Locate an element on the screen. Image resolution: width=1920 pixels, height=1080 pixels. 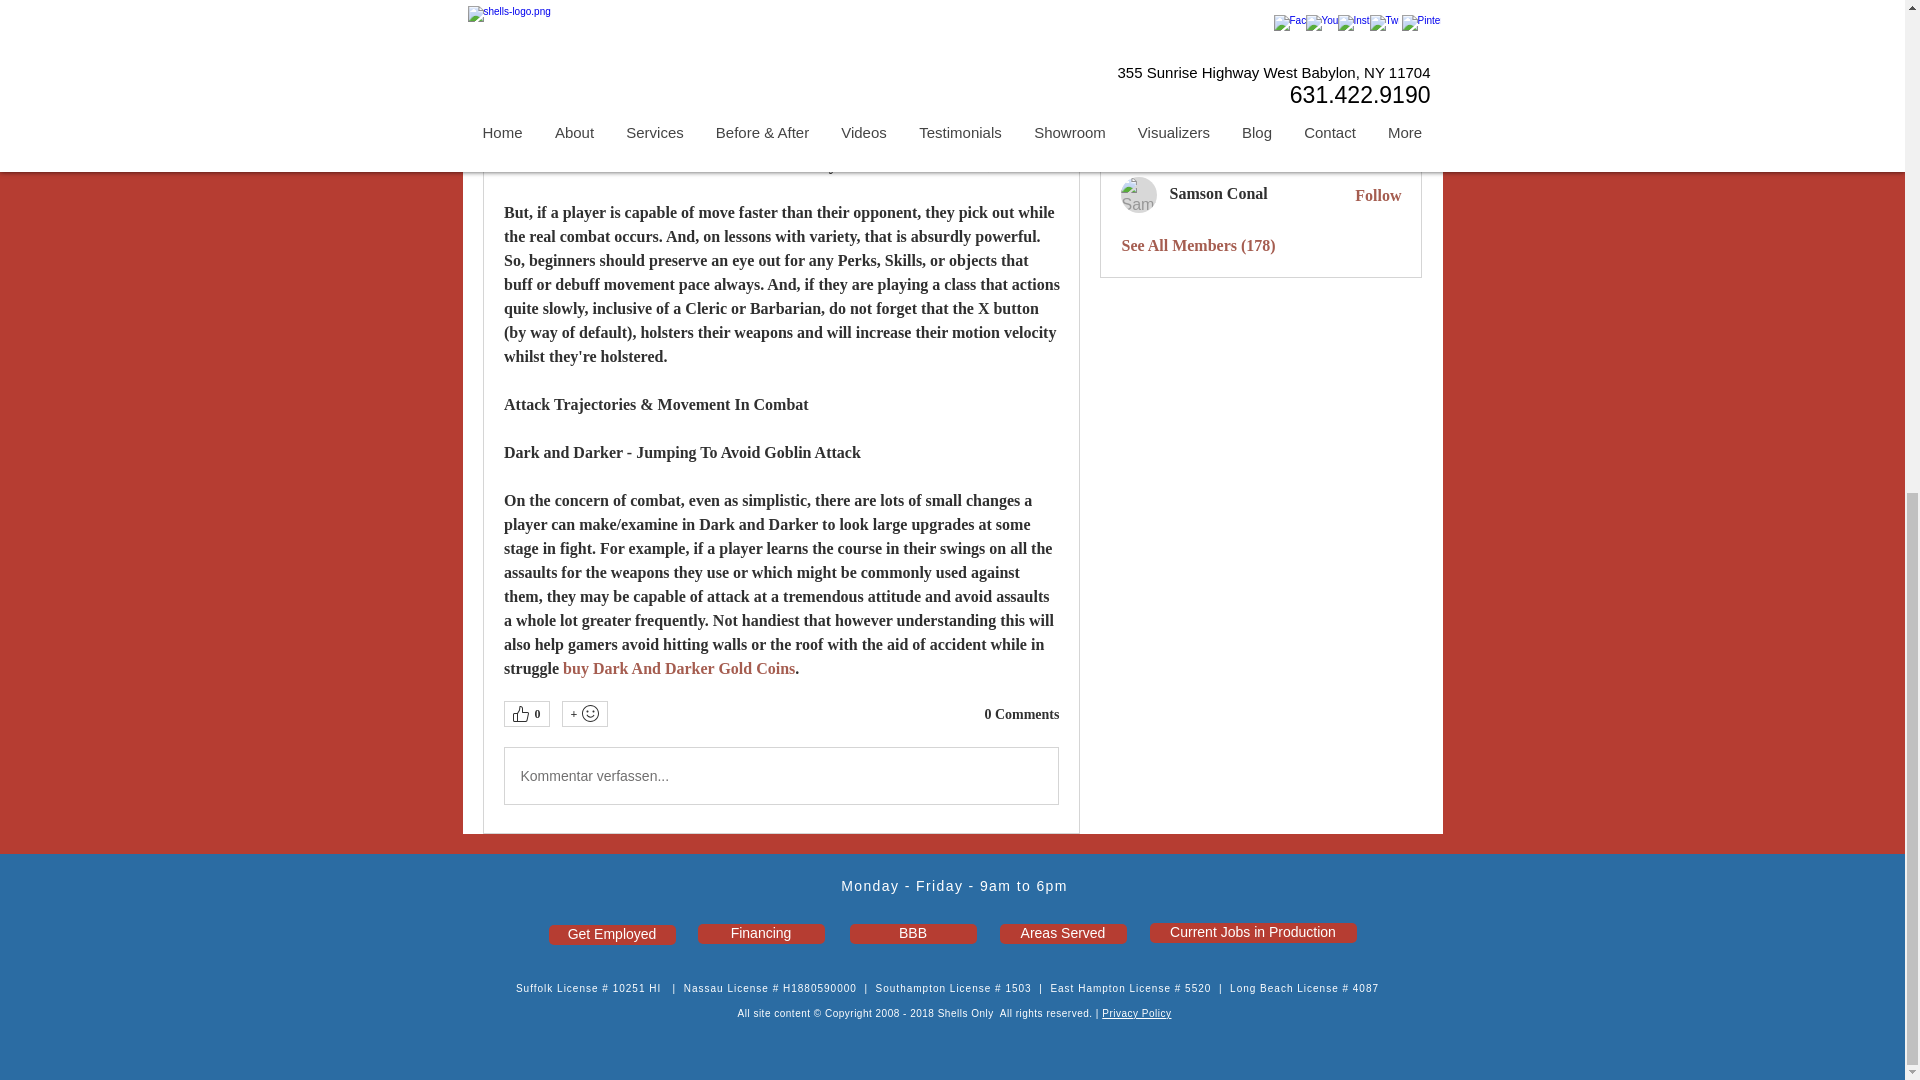
Shells Marketing is located at coordinates (1139, 10).